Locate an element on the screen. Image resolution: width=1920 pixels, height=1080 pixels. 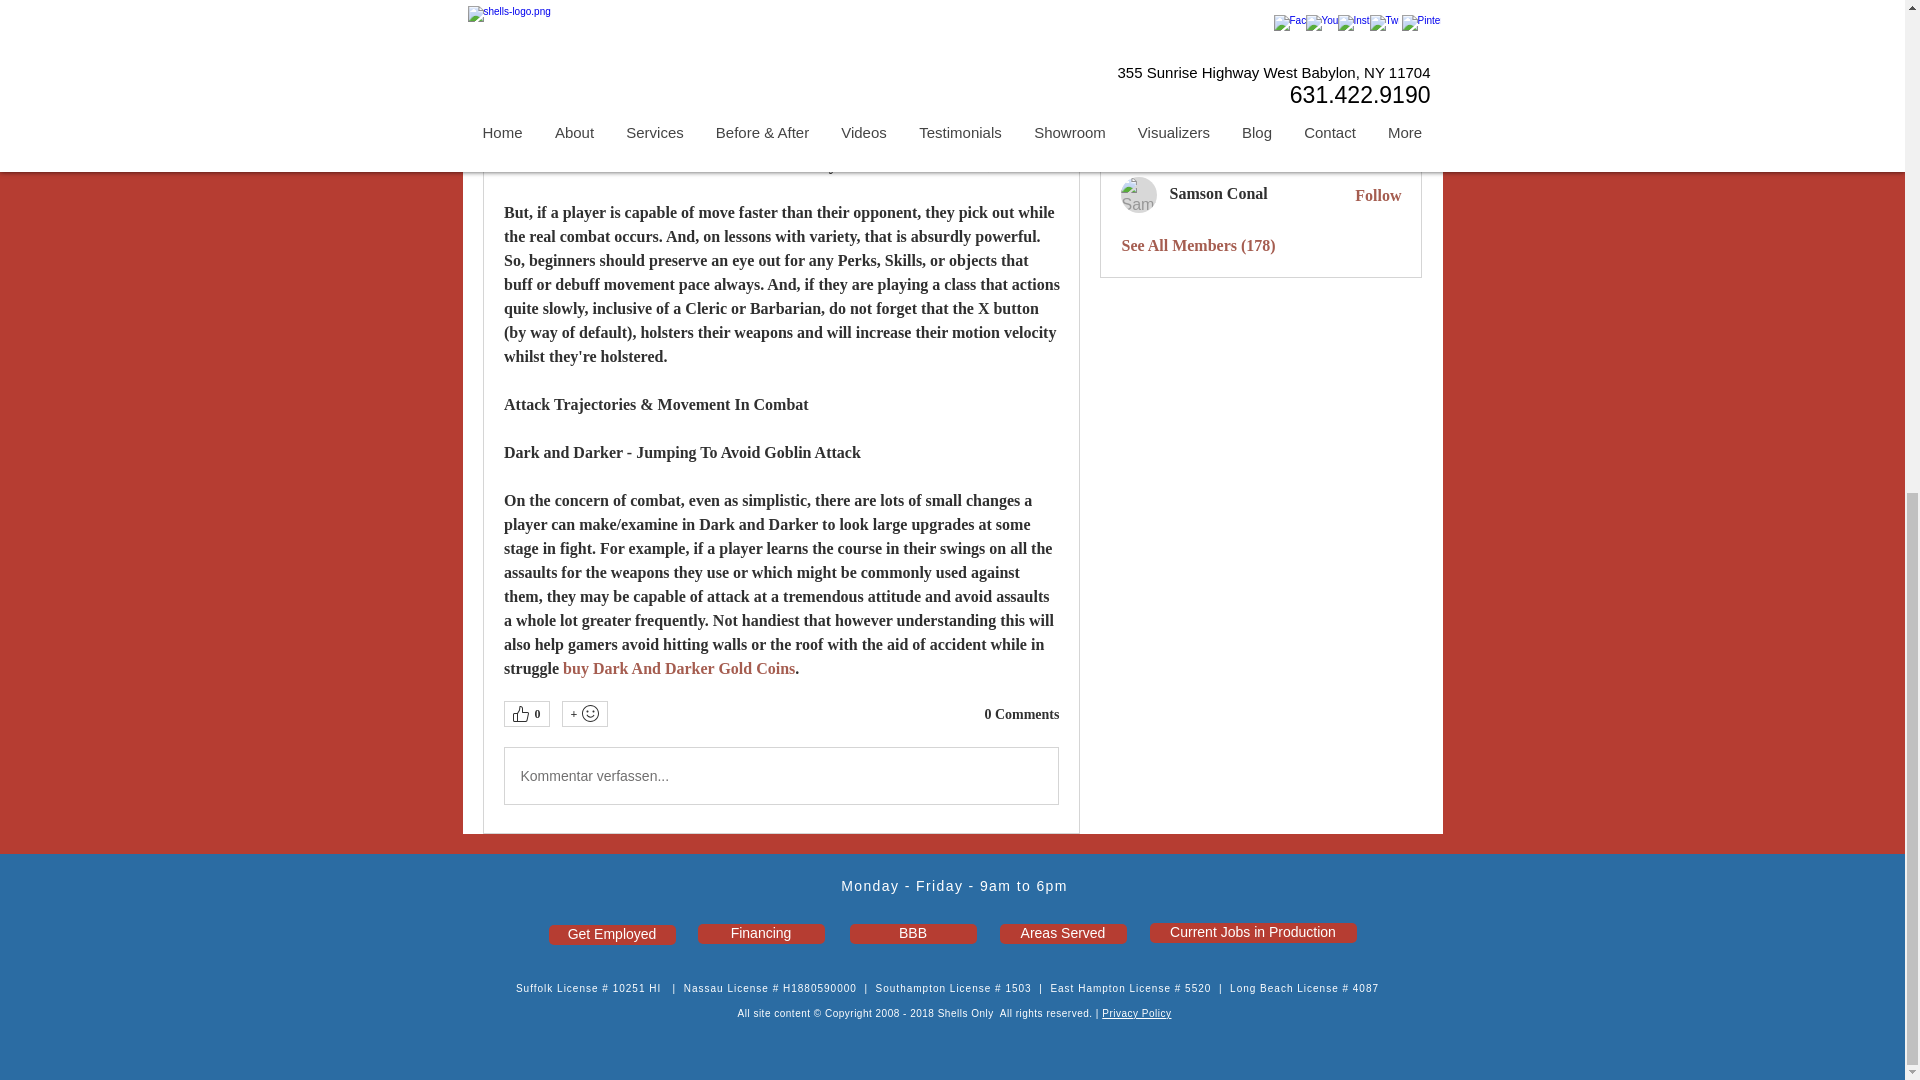
Shells Marketing is located at coordinates (1139, 10).